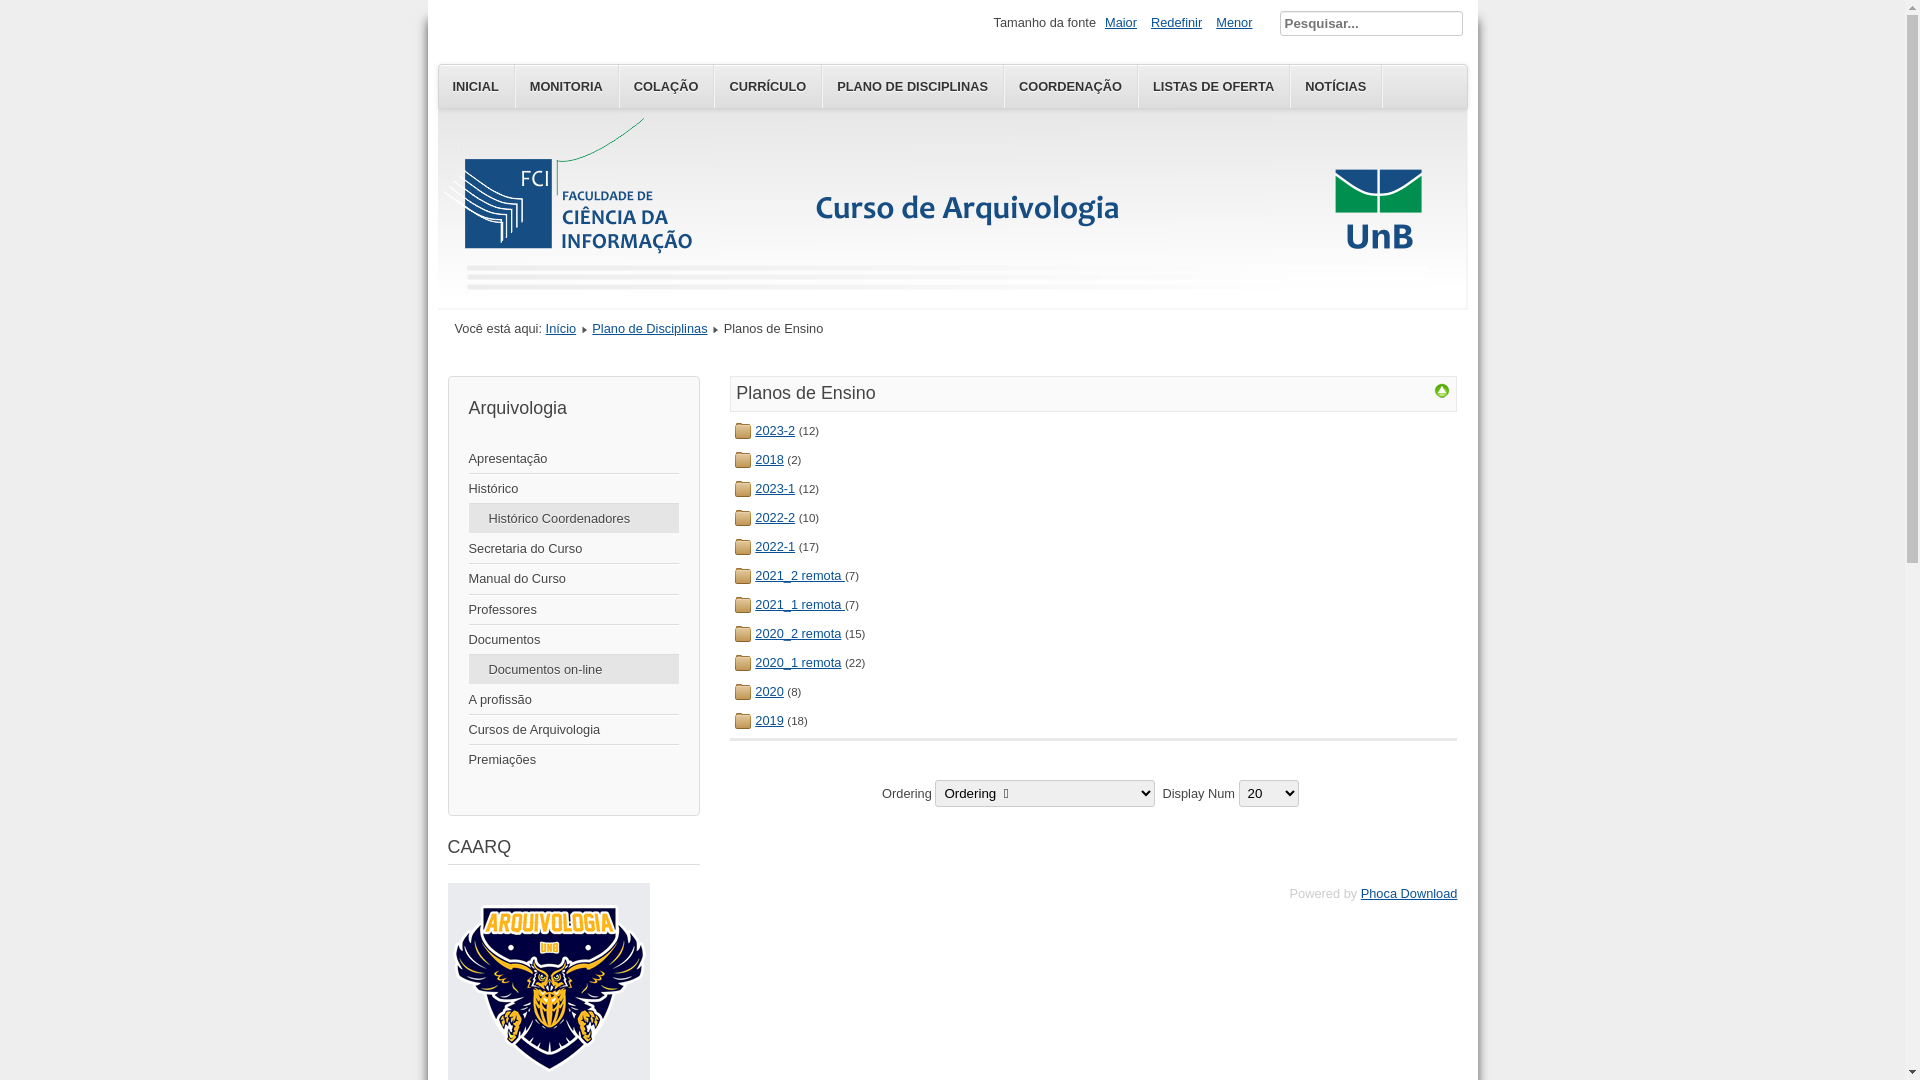  Describe the element at coordinates (574, 730) in the screenshot. I see `Cursos de Arquivologia` at that location.